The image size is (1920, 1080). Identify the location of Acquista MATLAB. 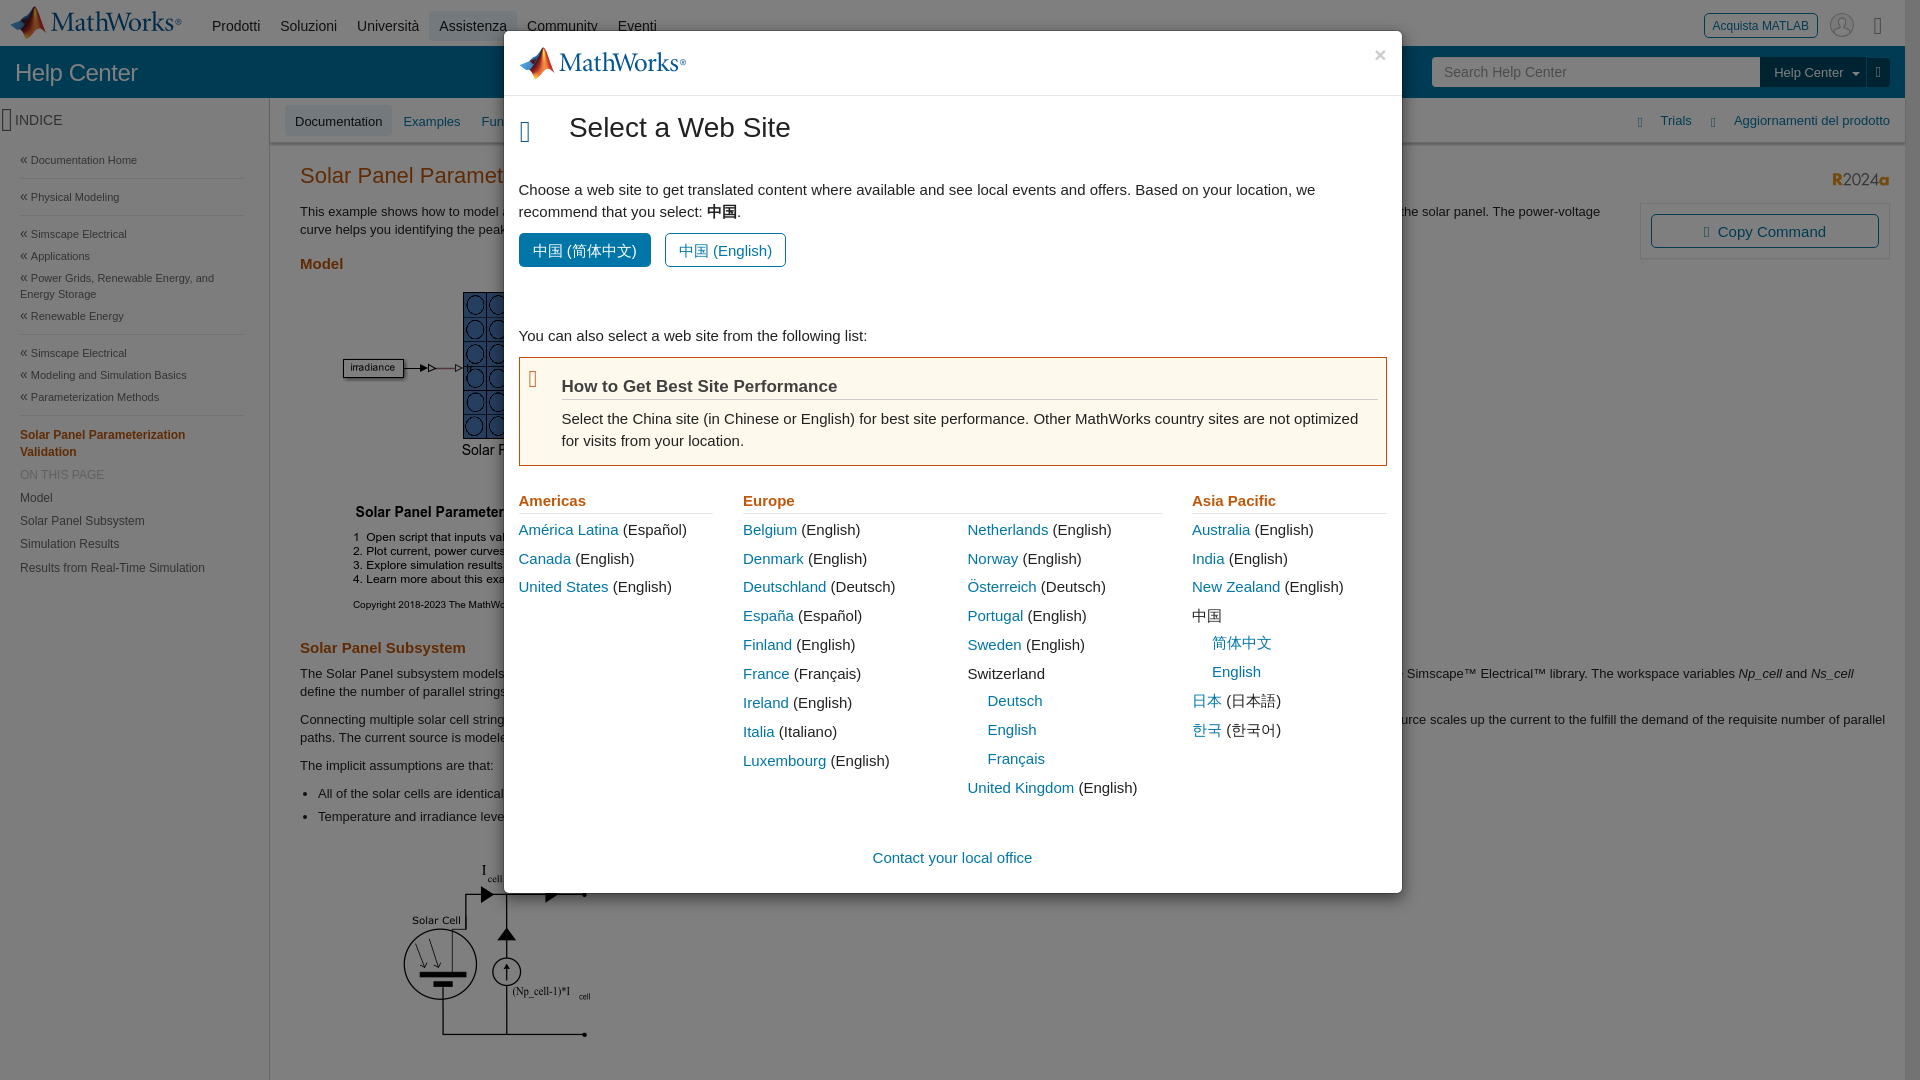
(1761, 24).